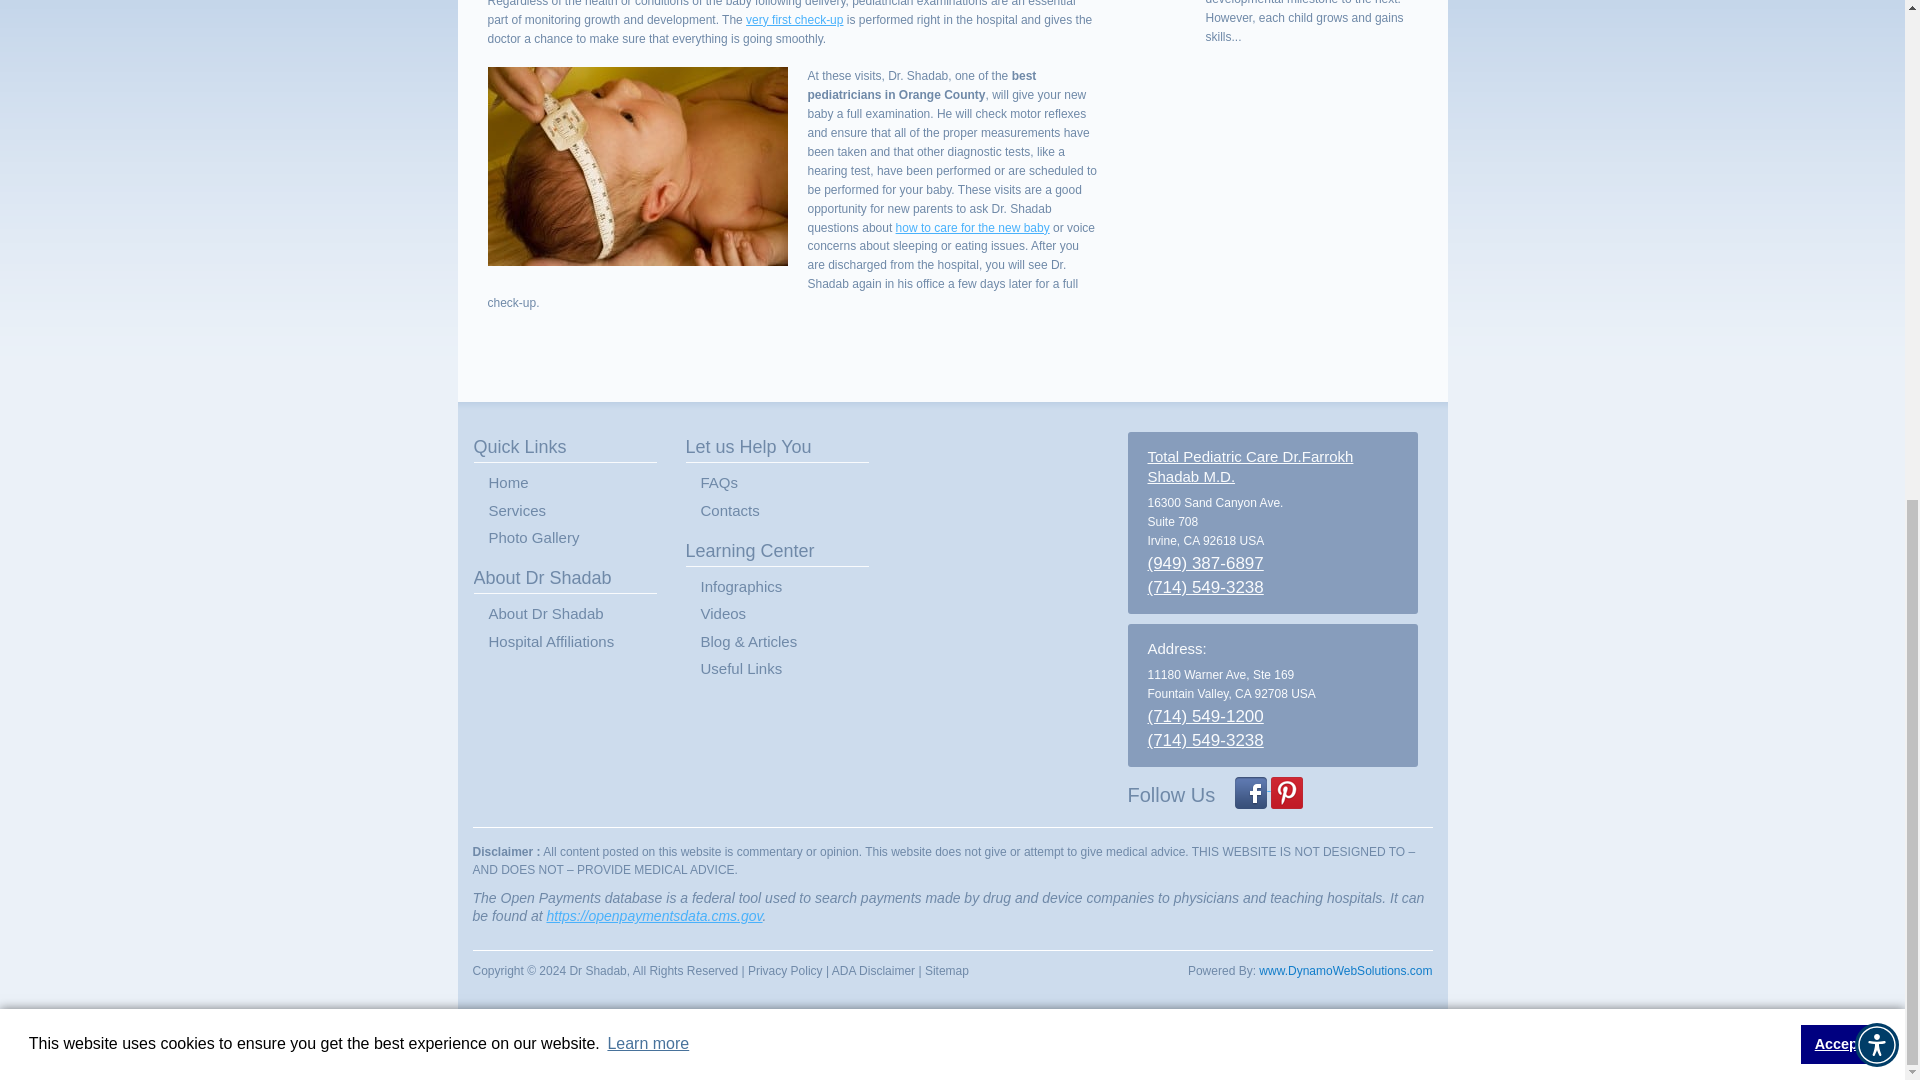  What do you see at coordinates (1876, 117) in the screenshot?
I see `Accessibility Menu` at bounding box center [1876, 117].